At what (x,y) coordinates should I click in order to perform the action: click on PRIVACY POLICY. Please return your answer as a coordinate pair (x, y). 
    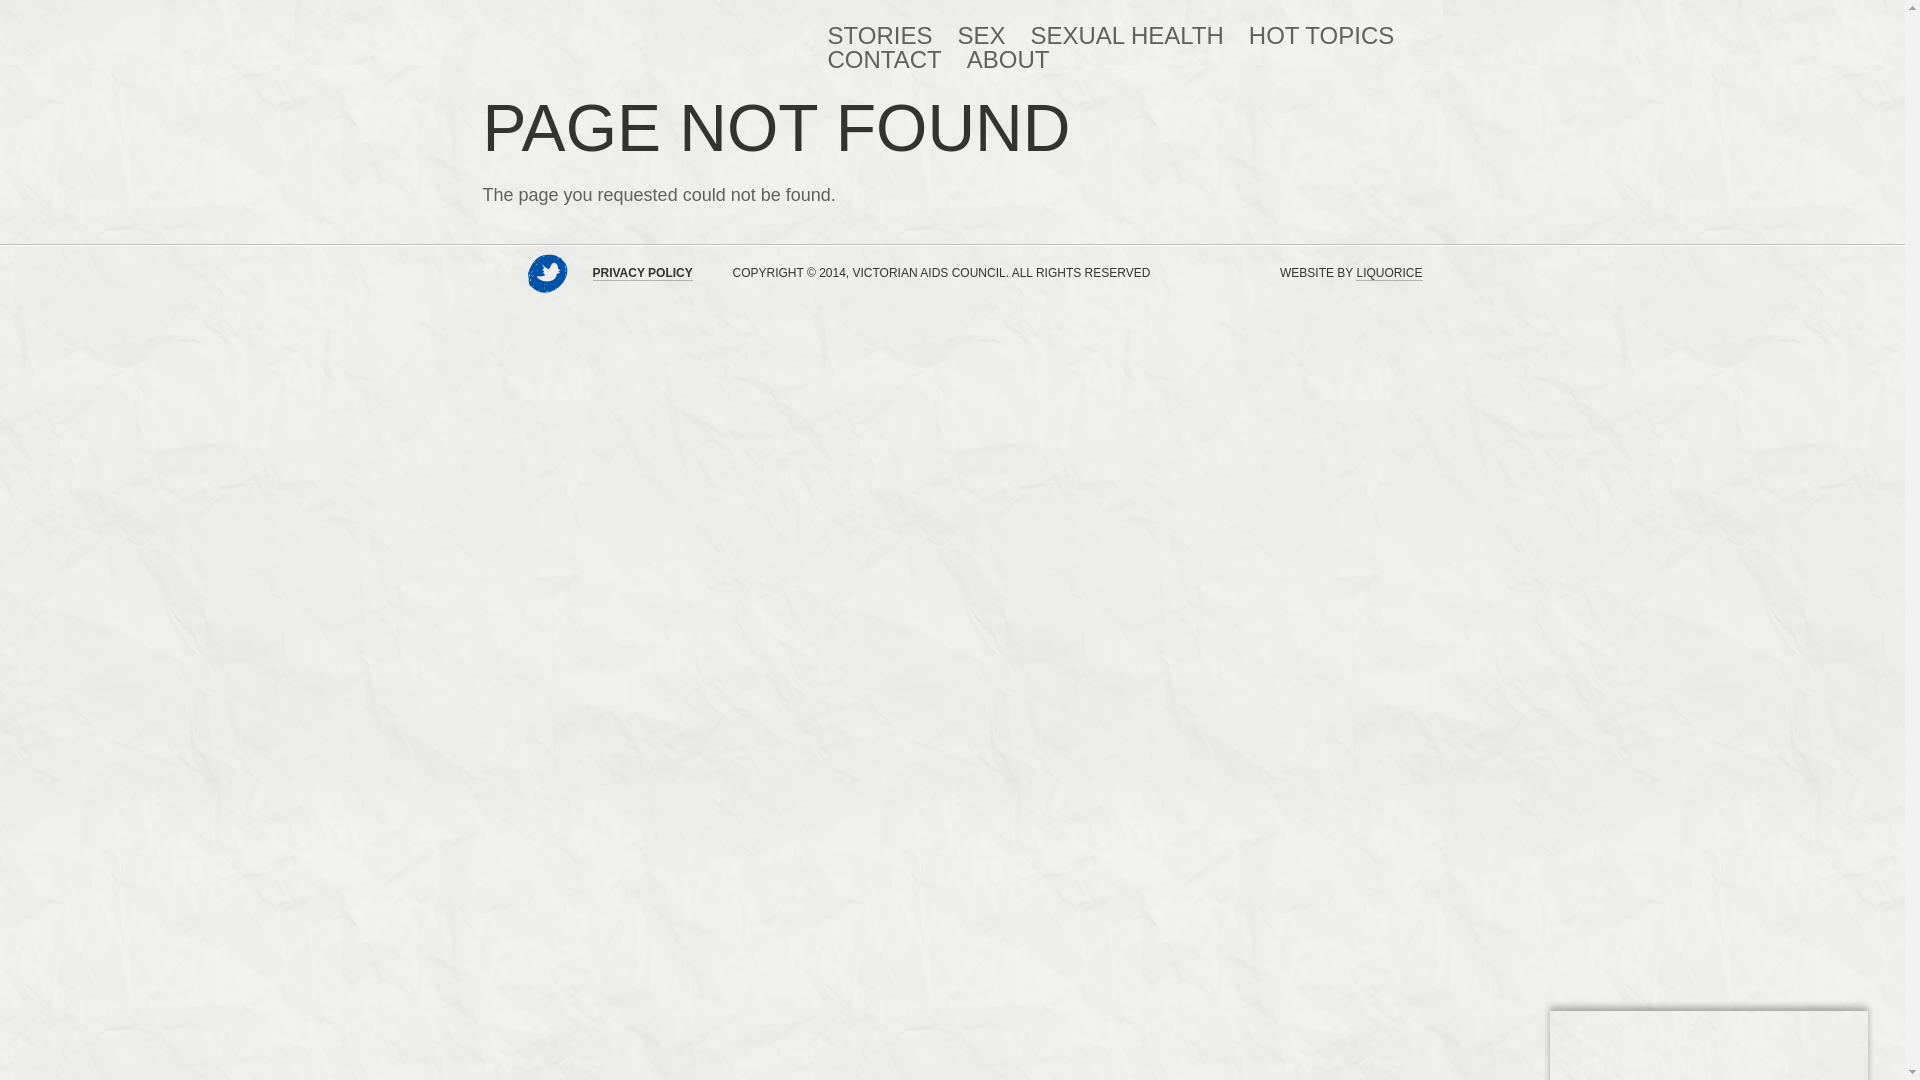
    Looking at the image, I should click on (642, 274).